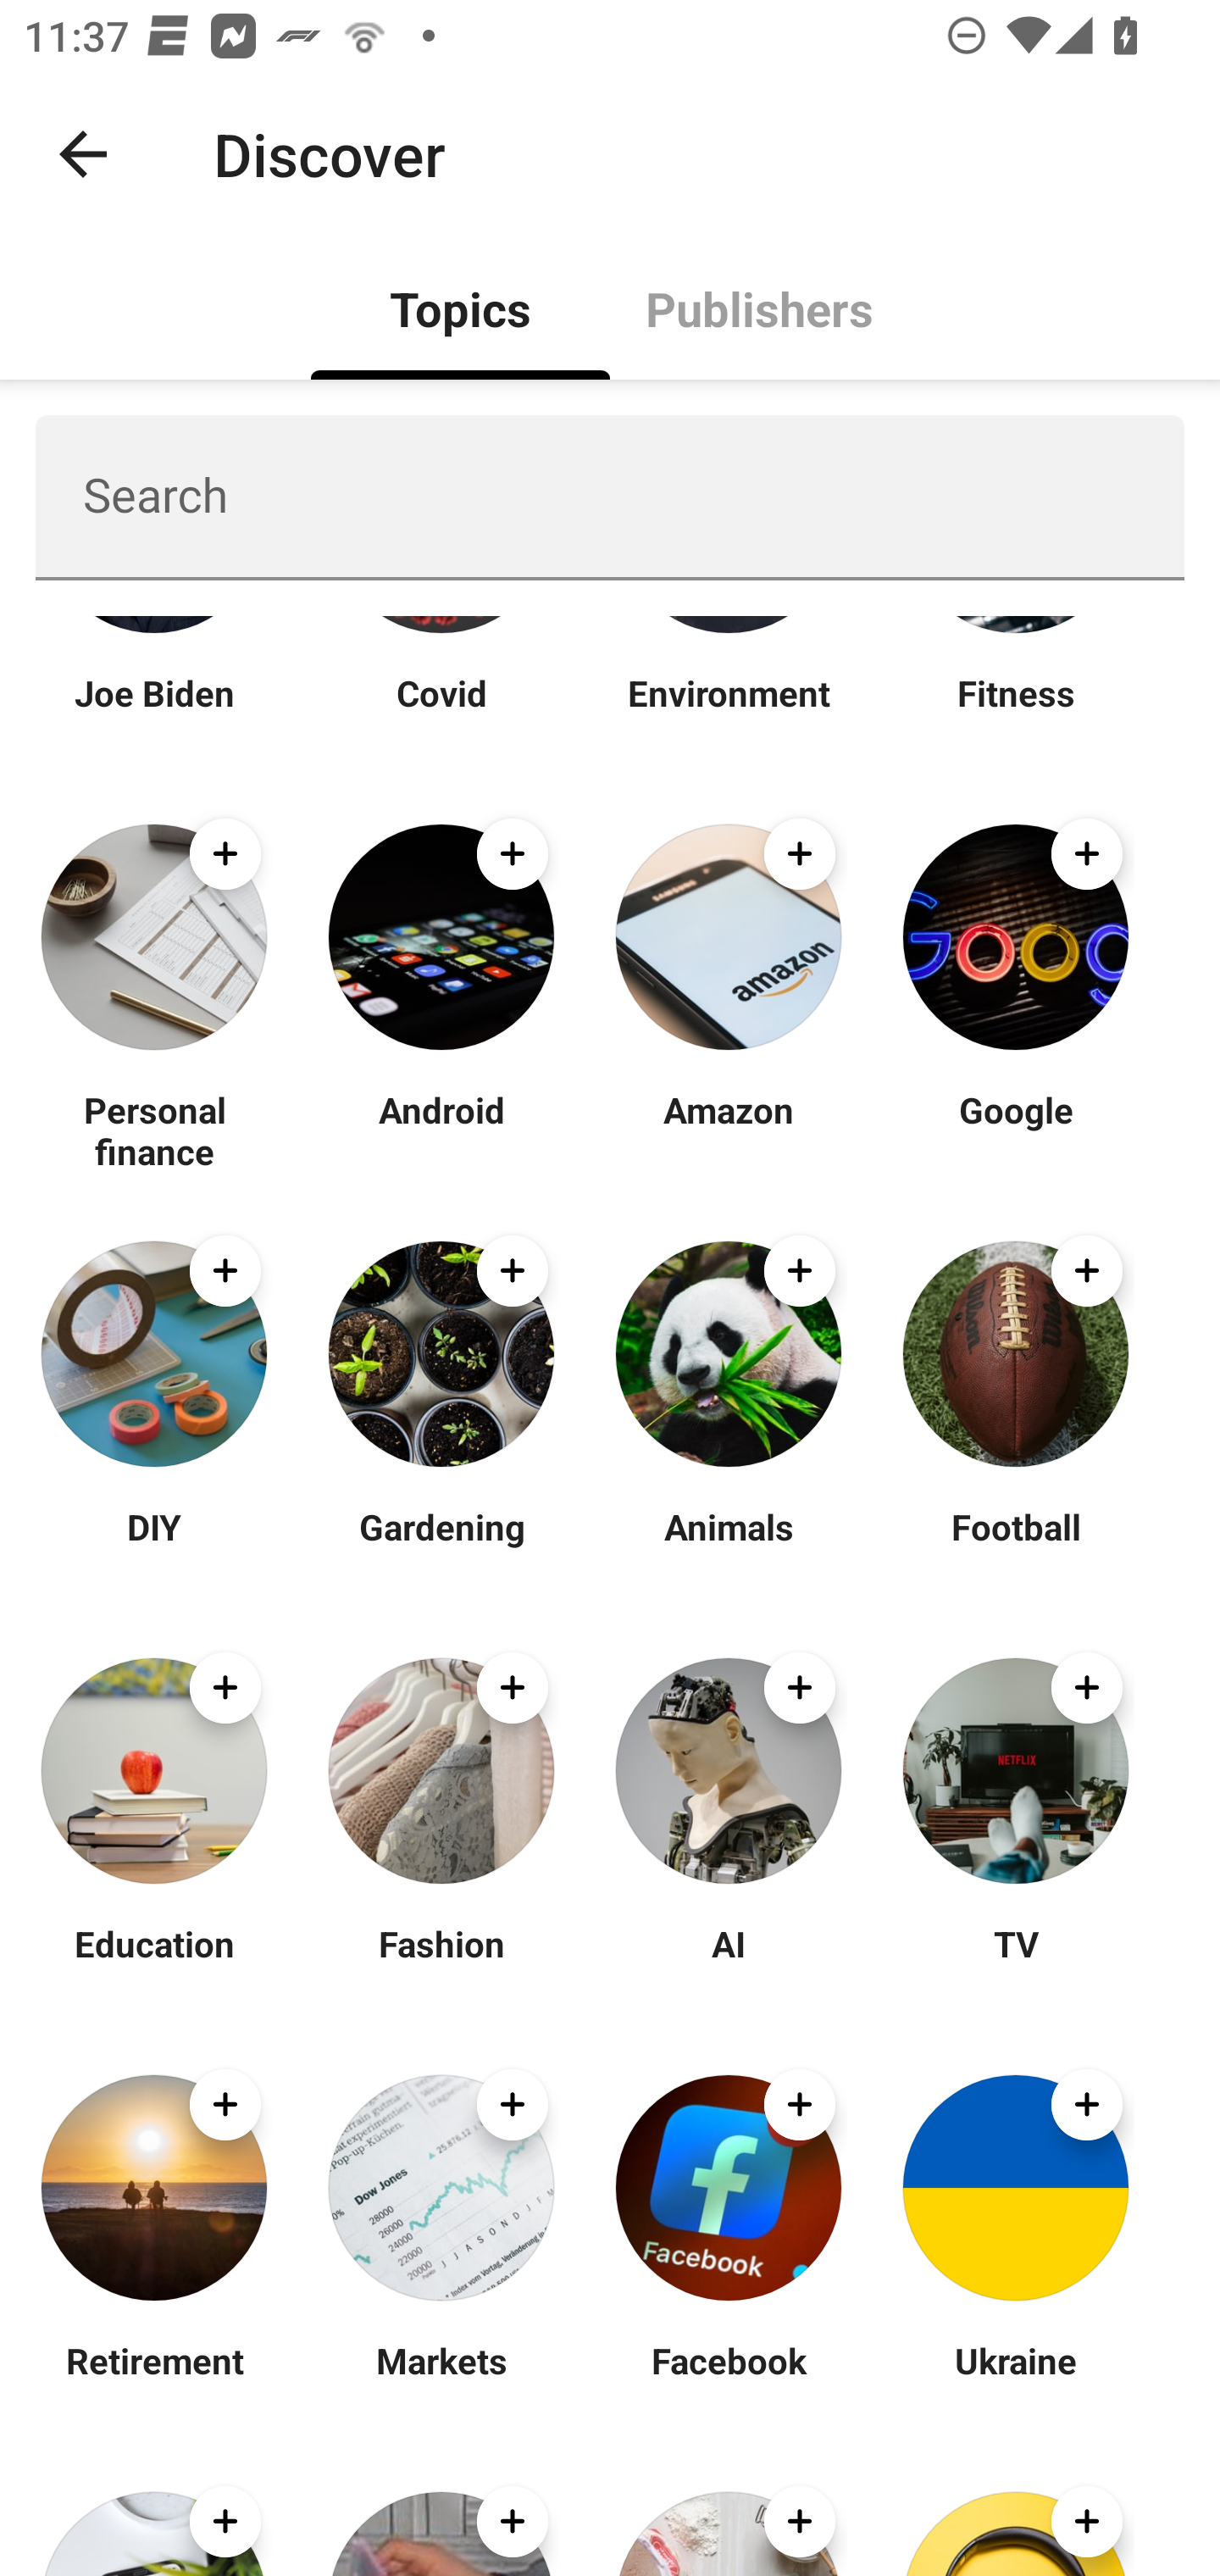  I want to click on Fitness, so click(1015, 713).